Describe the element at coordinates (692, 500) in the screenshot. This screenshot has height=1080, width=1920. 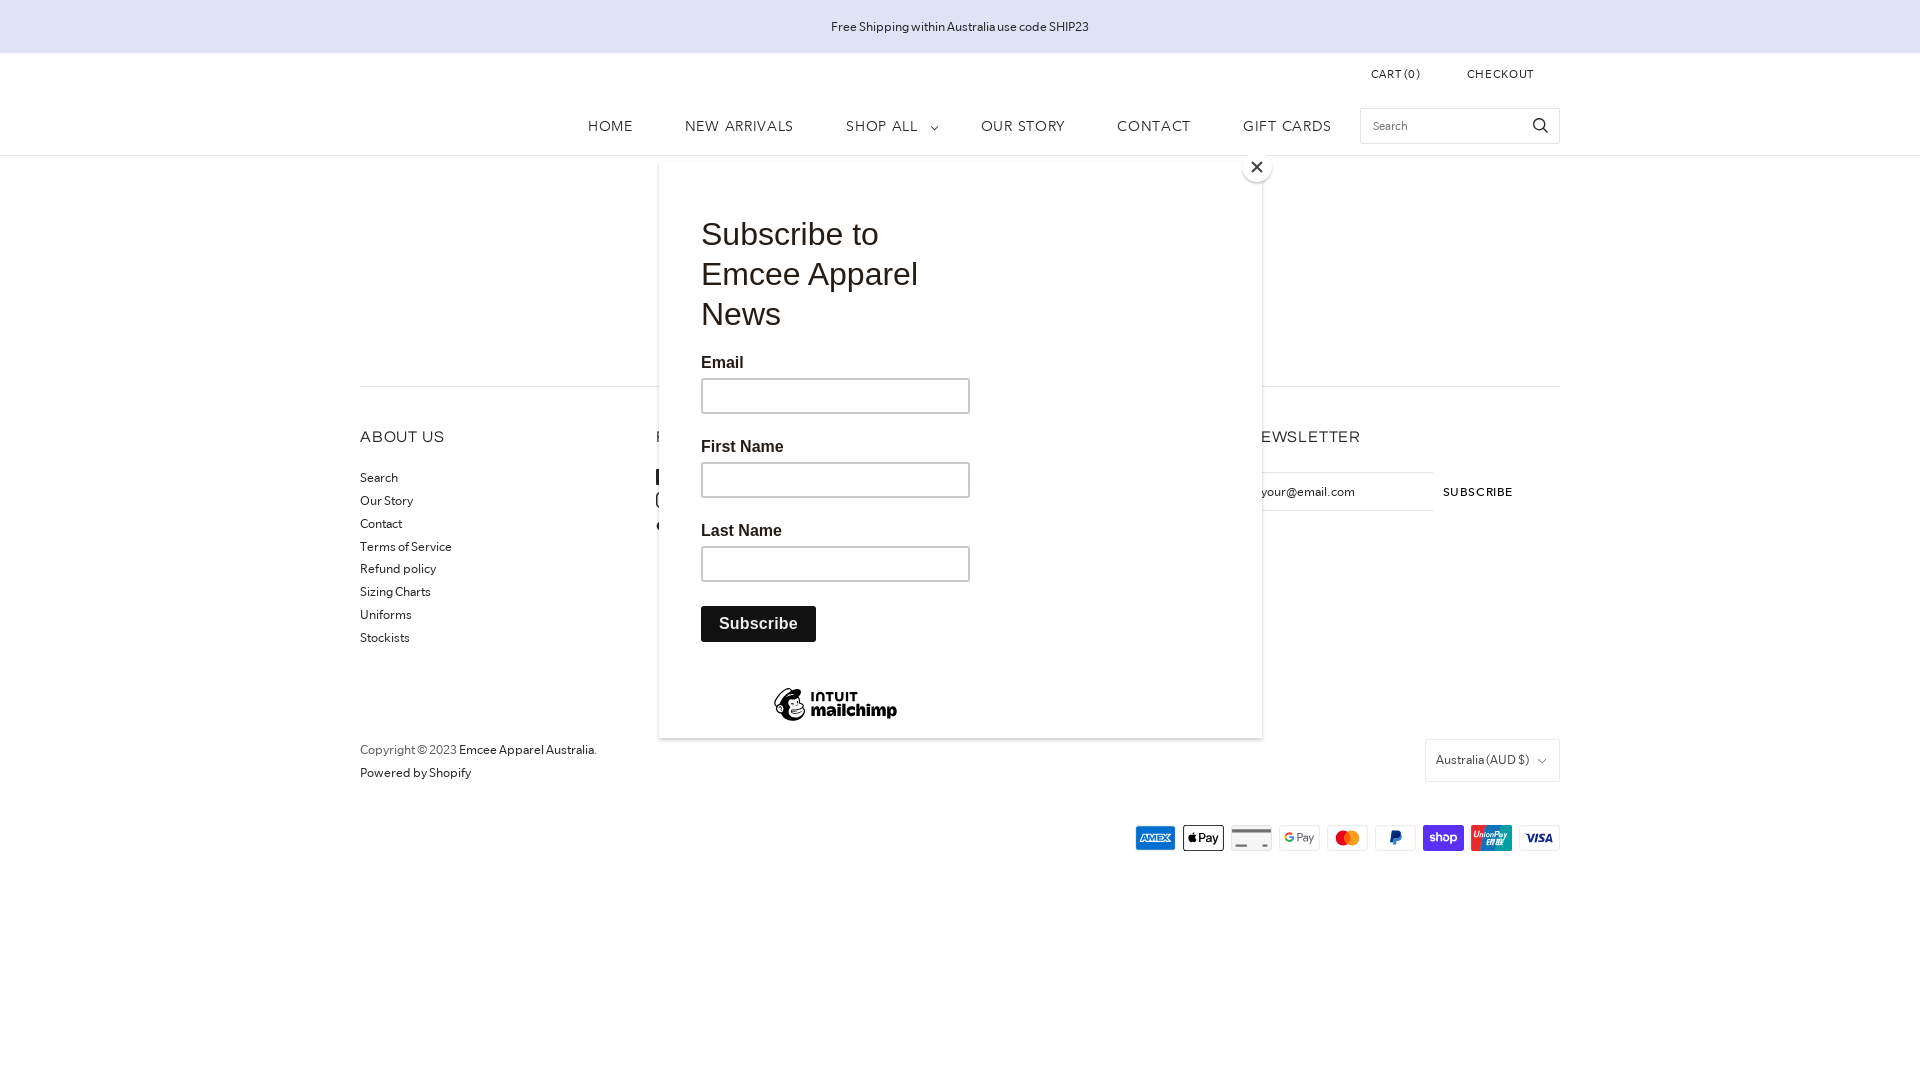
I see `Instagram` at that location.